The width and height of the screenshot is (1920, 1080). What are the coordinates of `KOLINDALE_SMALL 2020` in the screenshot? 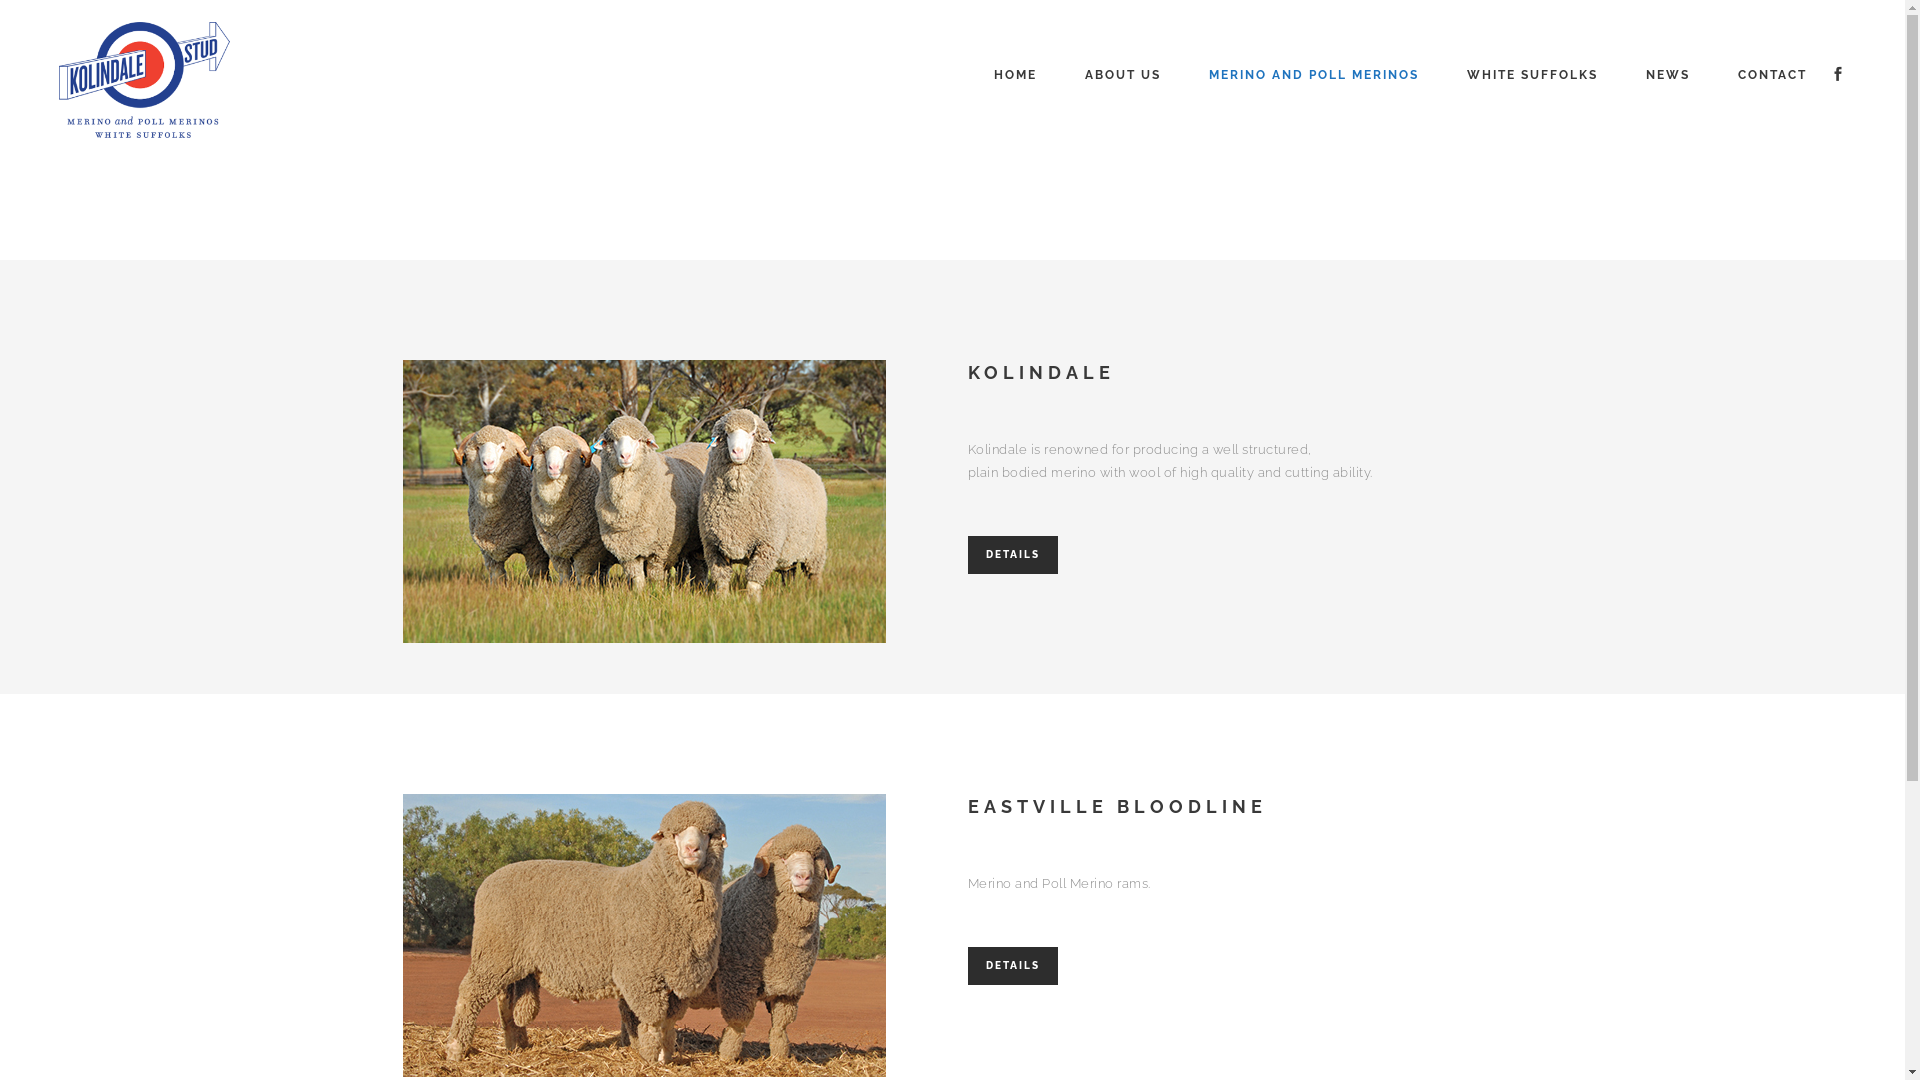 It's located at (644, 502).